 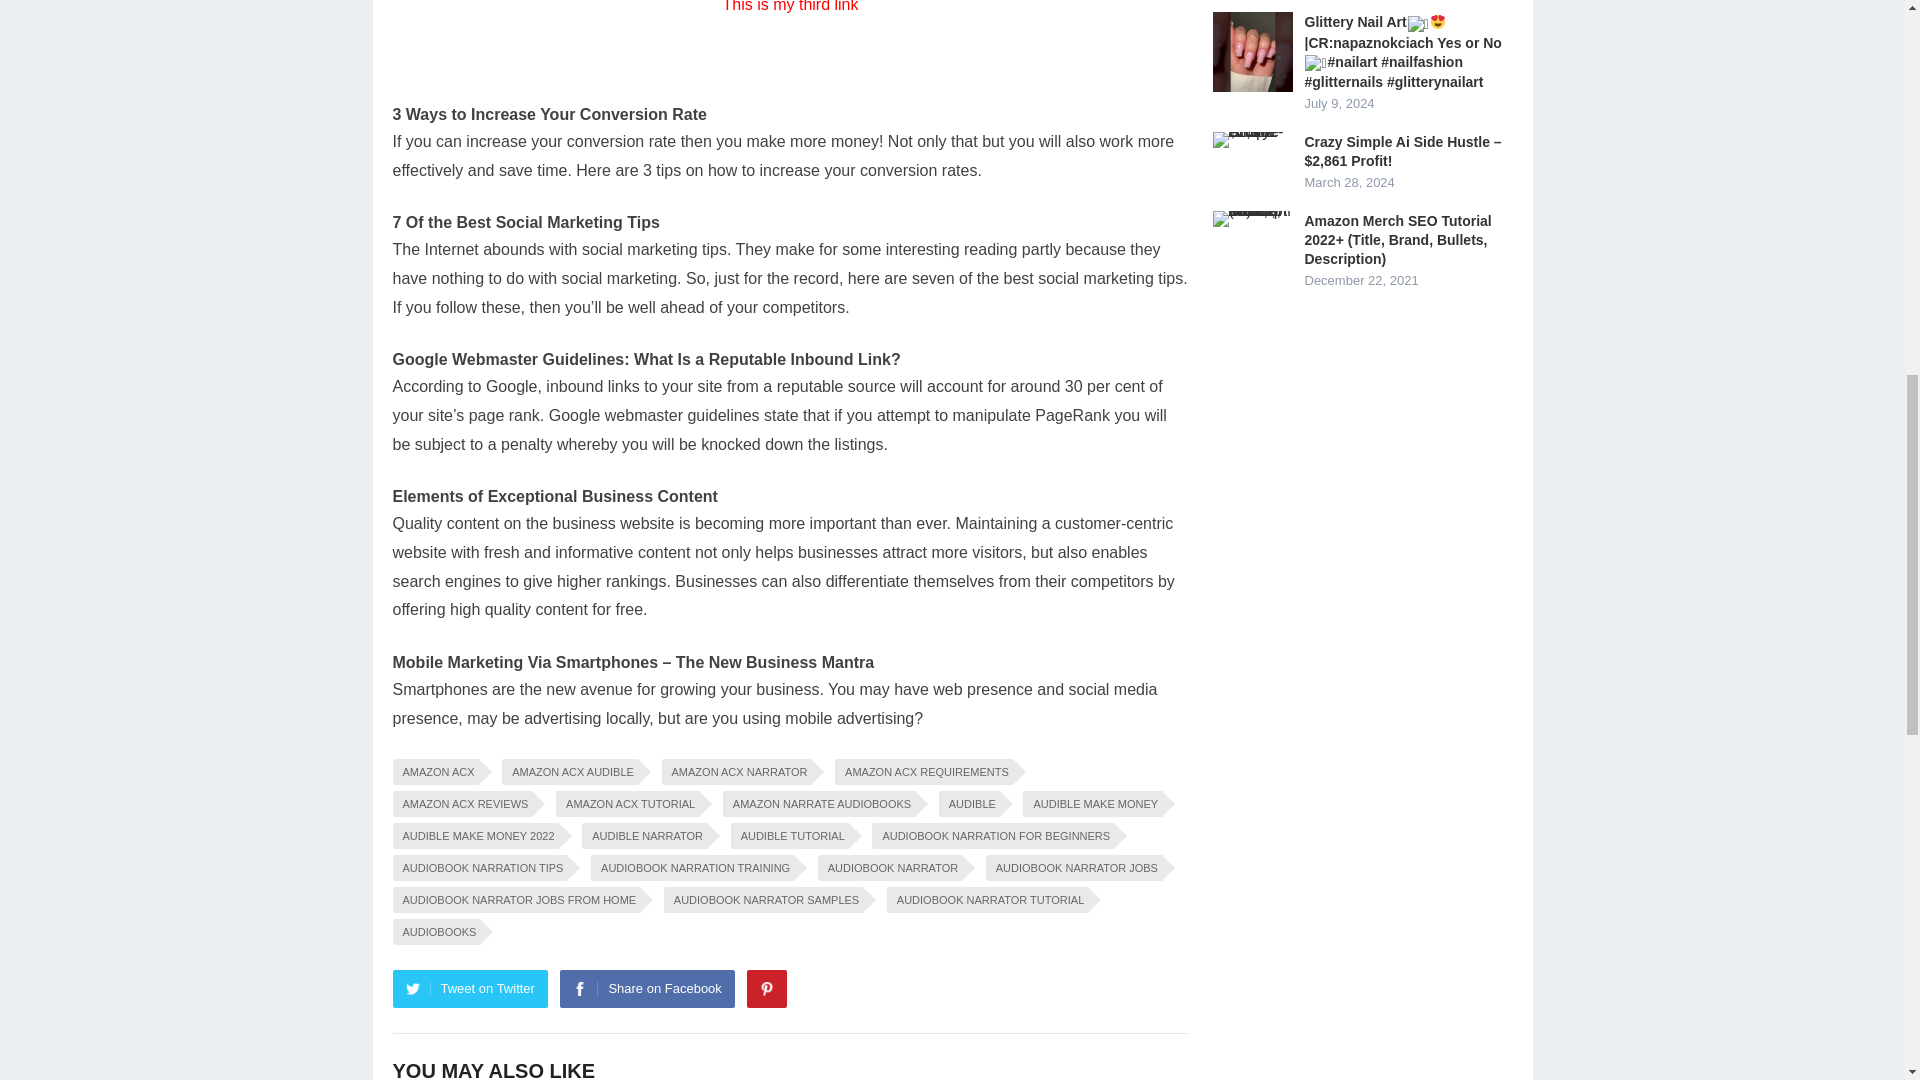 I want to click on AMAZON NARRATE AUDIOBOOKS, so click(x=819, y=803).